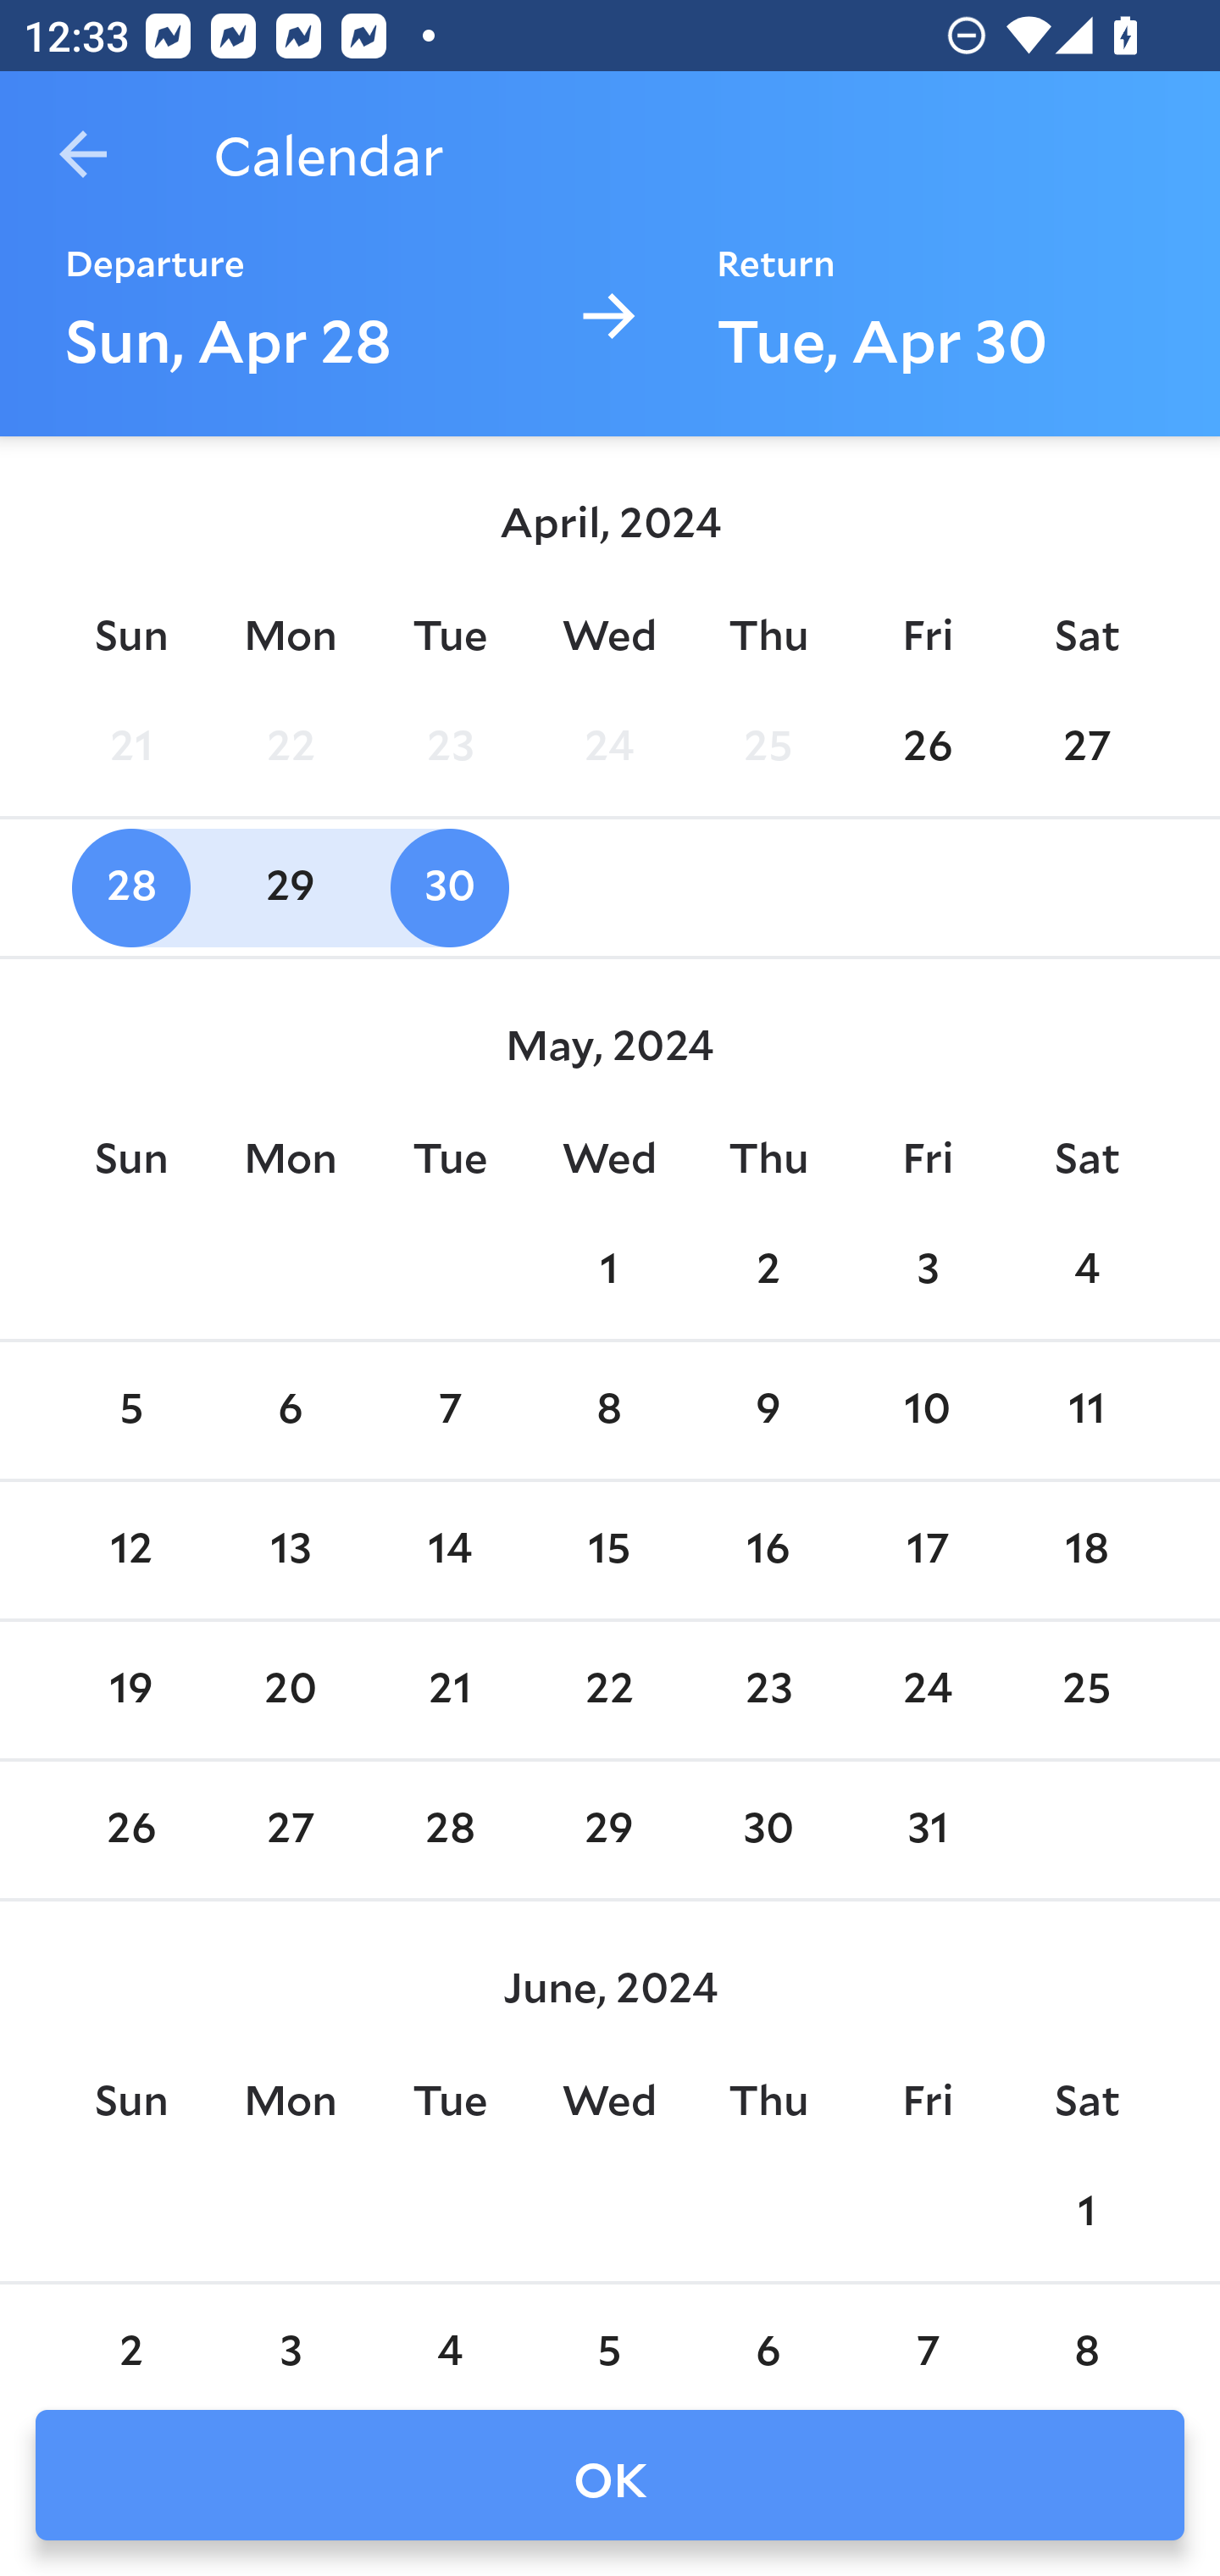 The width and height of the screenshot is (1220, 2576). Describe the element at coordinates (609, 747) in the screenshot. I see `24` at that location.